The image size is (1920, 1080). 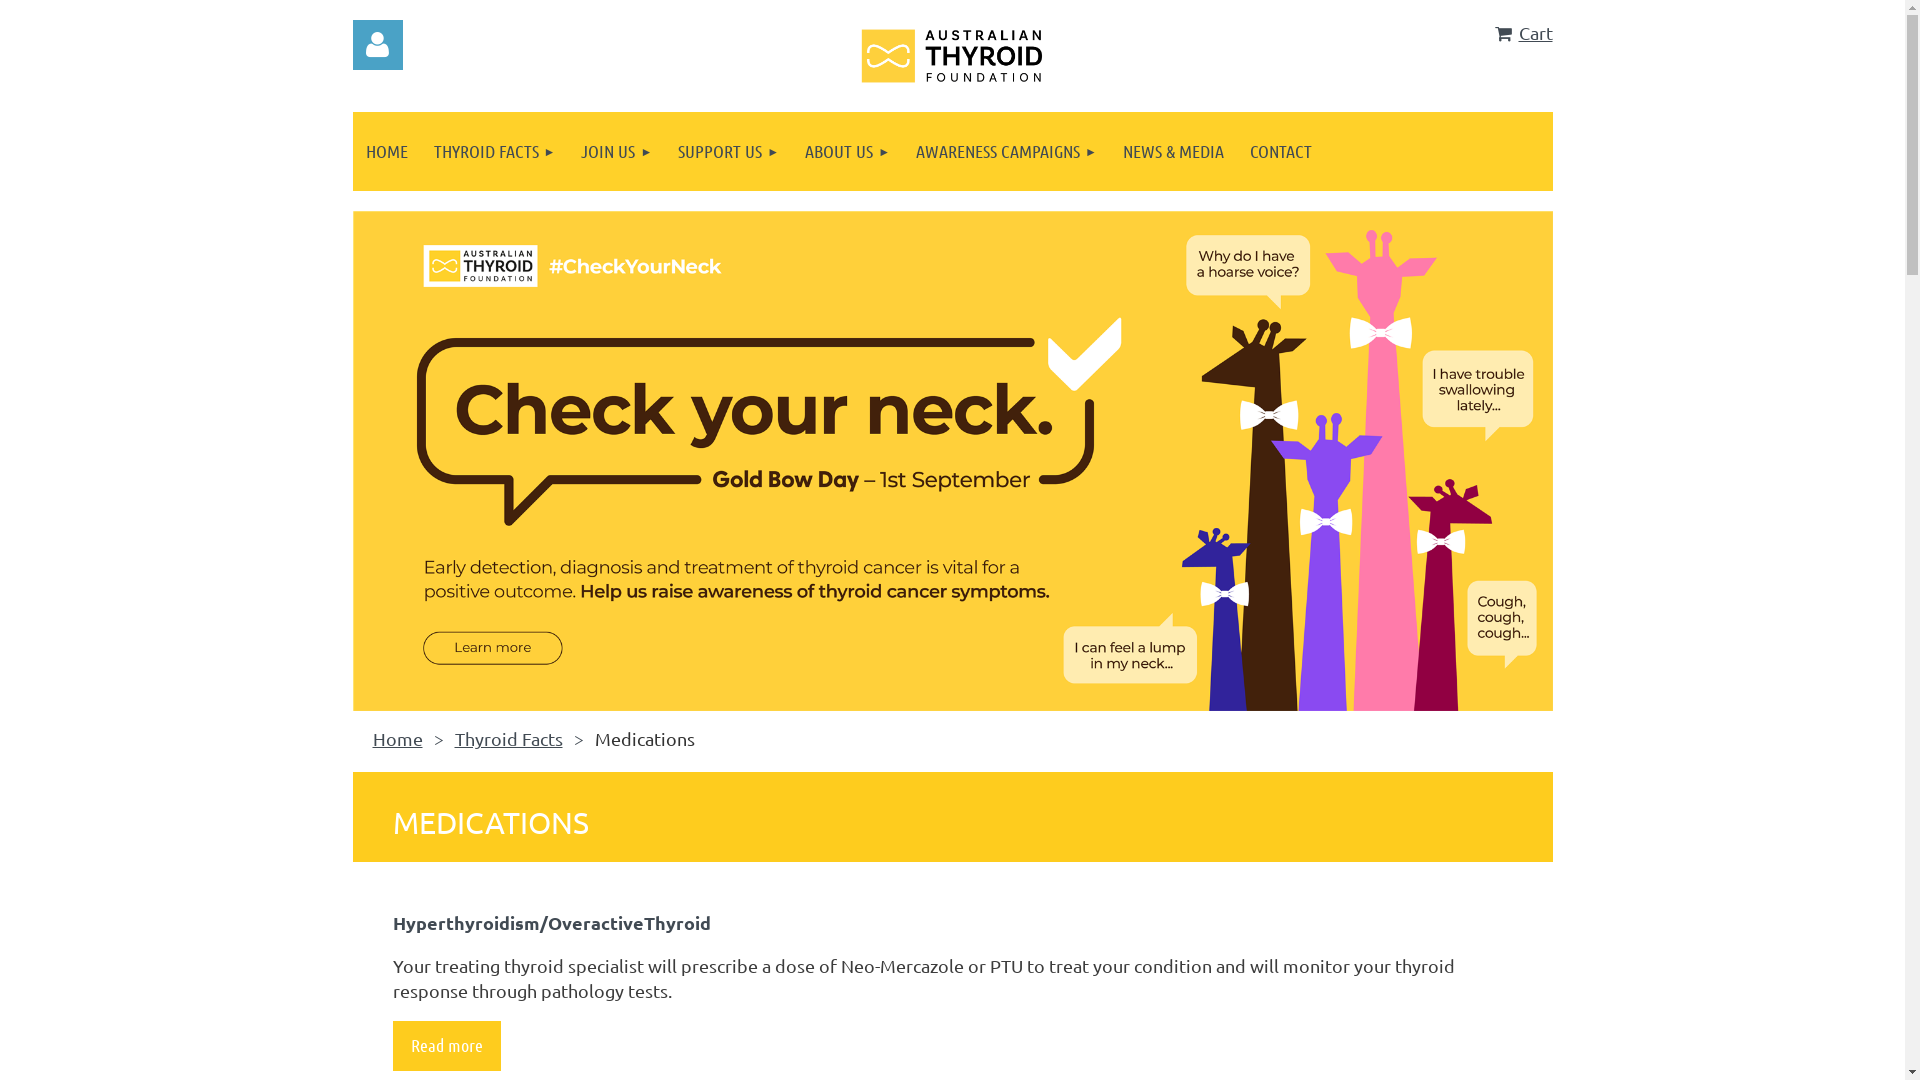 What do you see at coordinates (1281, 152) in the screenshot?
I see `CONTACT` at bounding box center [1281, 152].